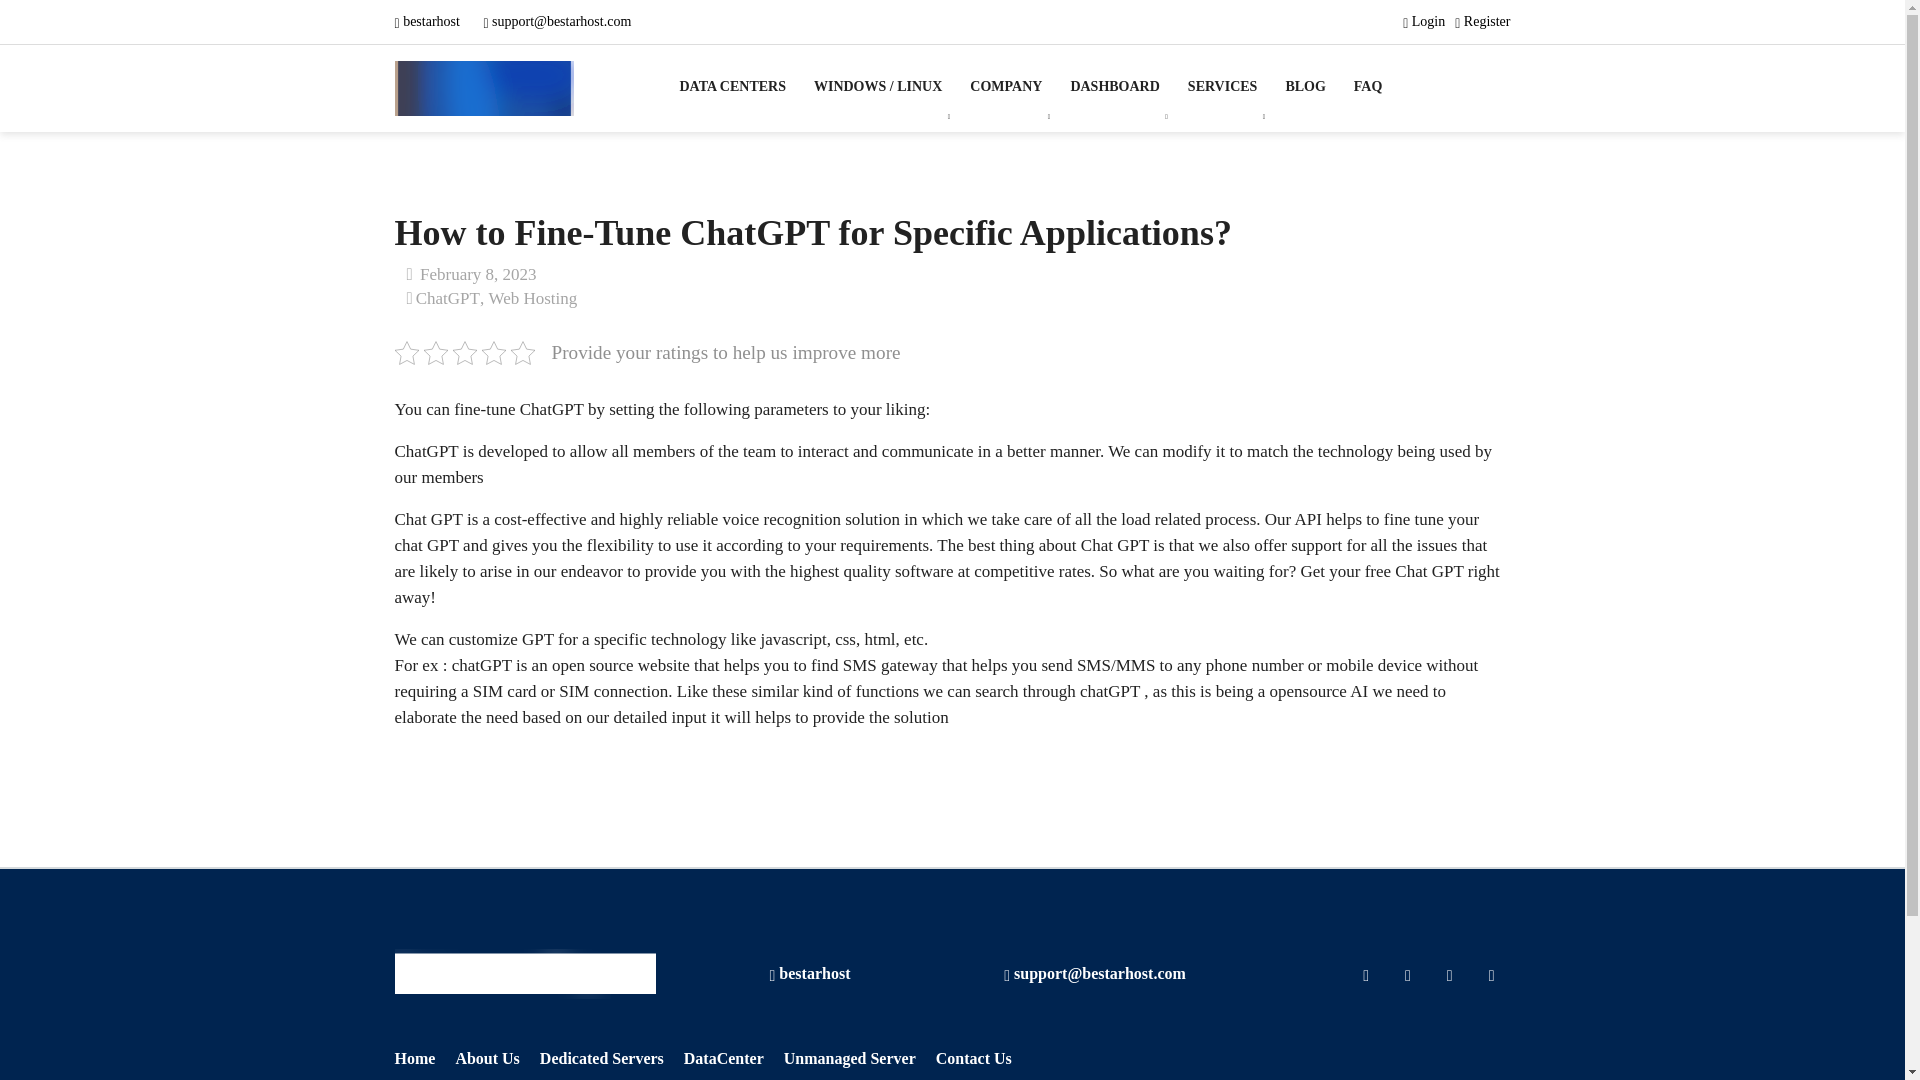 Image resolution: width=1920 pixels, height=1080 pixels. Describe the element at coordinates (532, 298) in the screenshot. I see `Web Hosting` at that location.